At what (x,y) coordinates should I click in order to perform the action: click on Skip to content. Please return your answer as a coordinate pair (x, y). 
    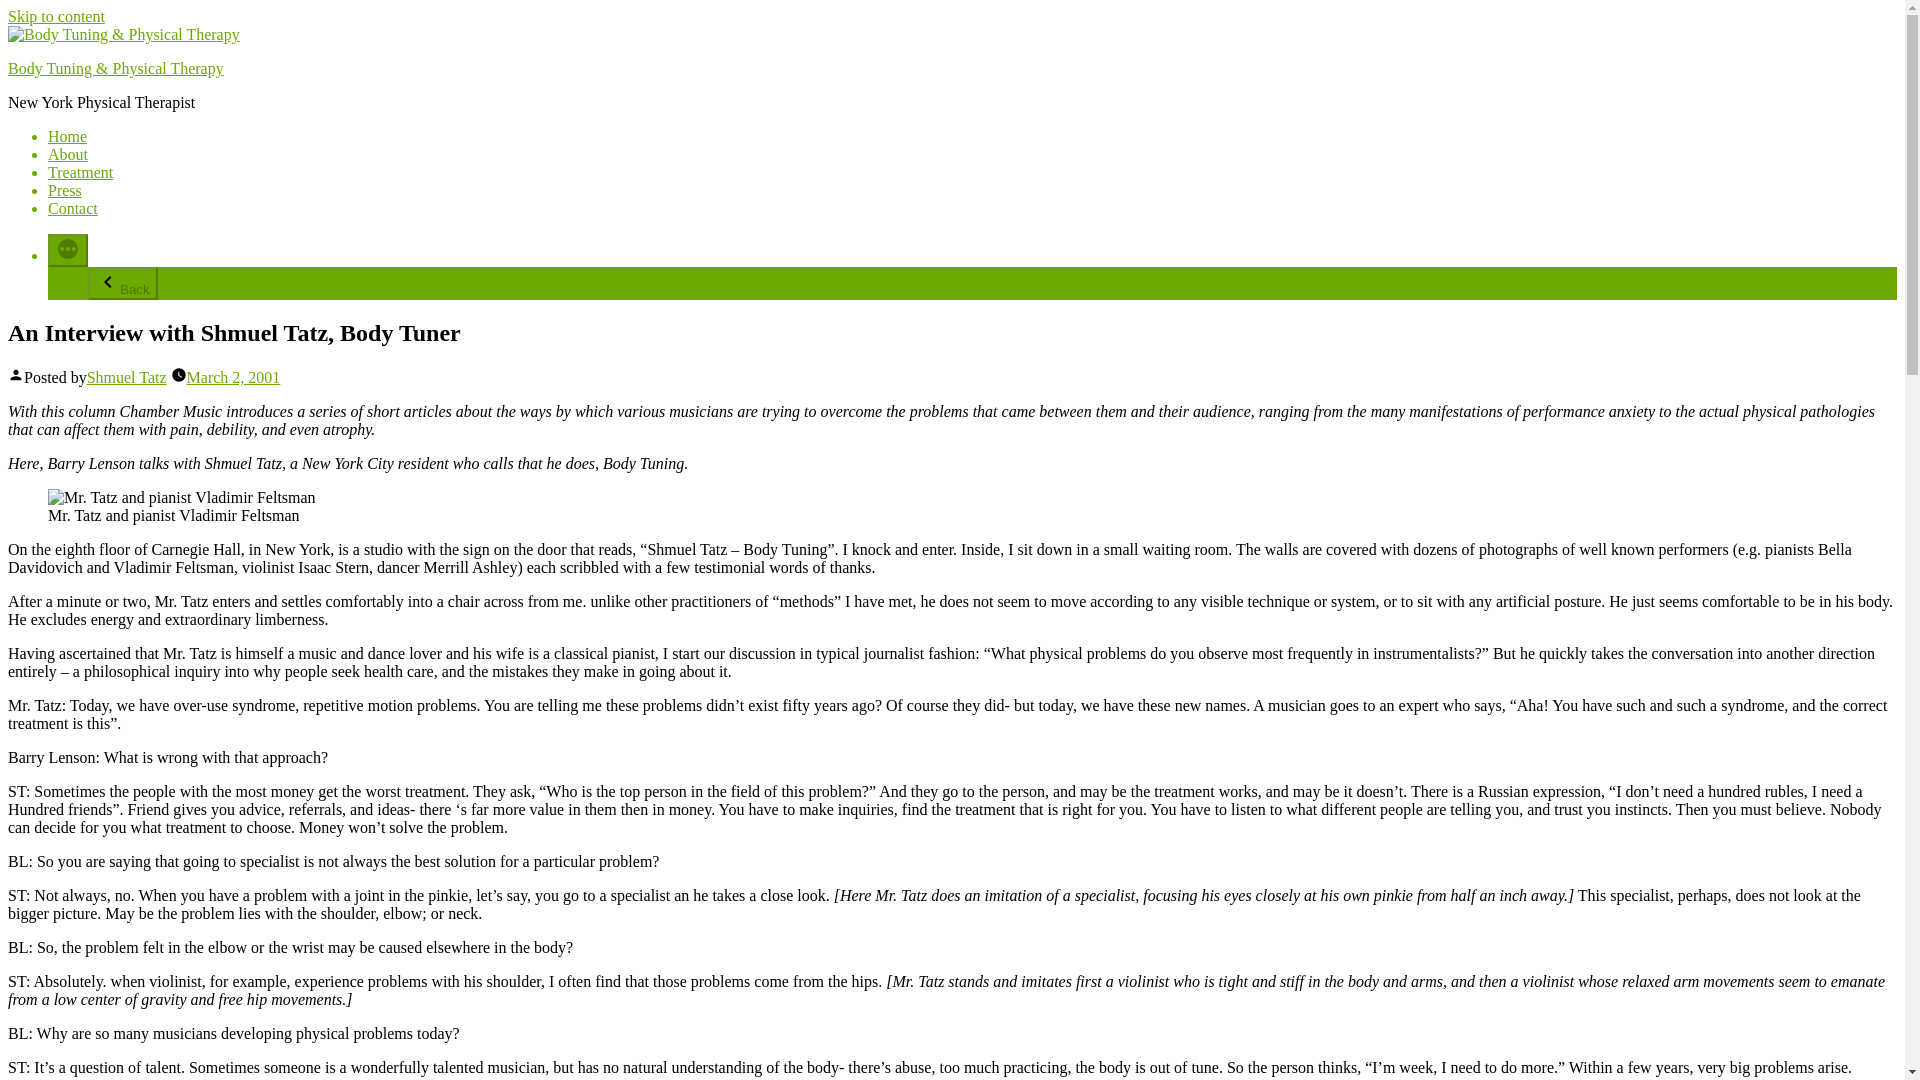
    Looking at the image, I should click on (56, 16).